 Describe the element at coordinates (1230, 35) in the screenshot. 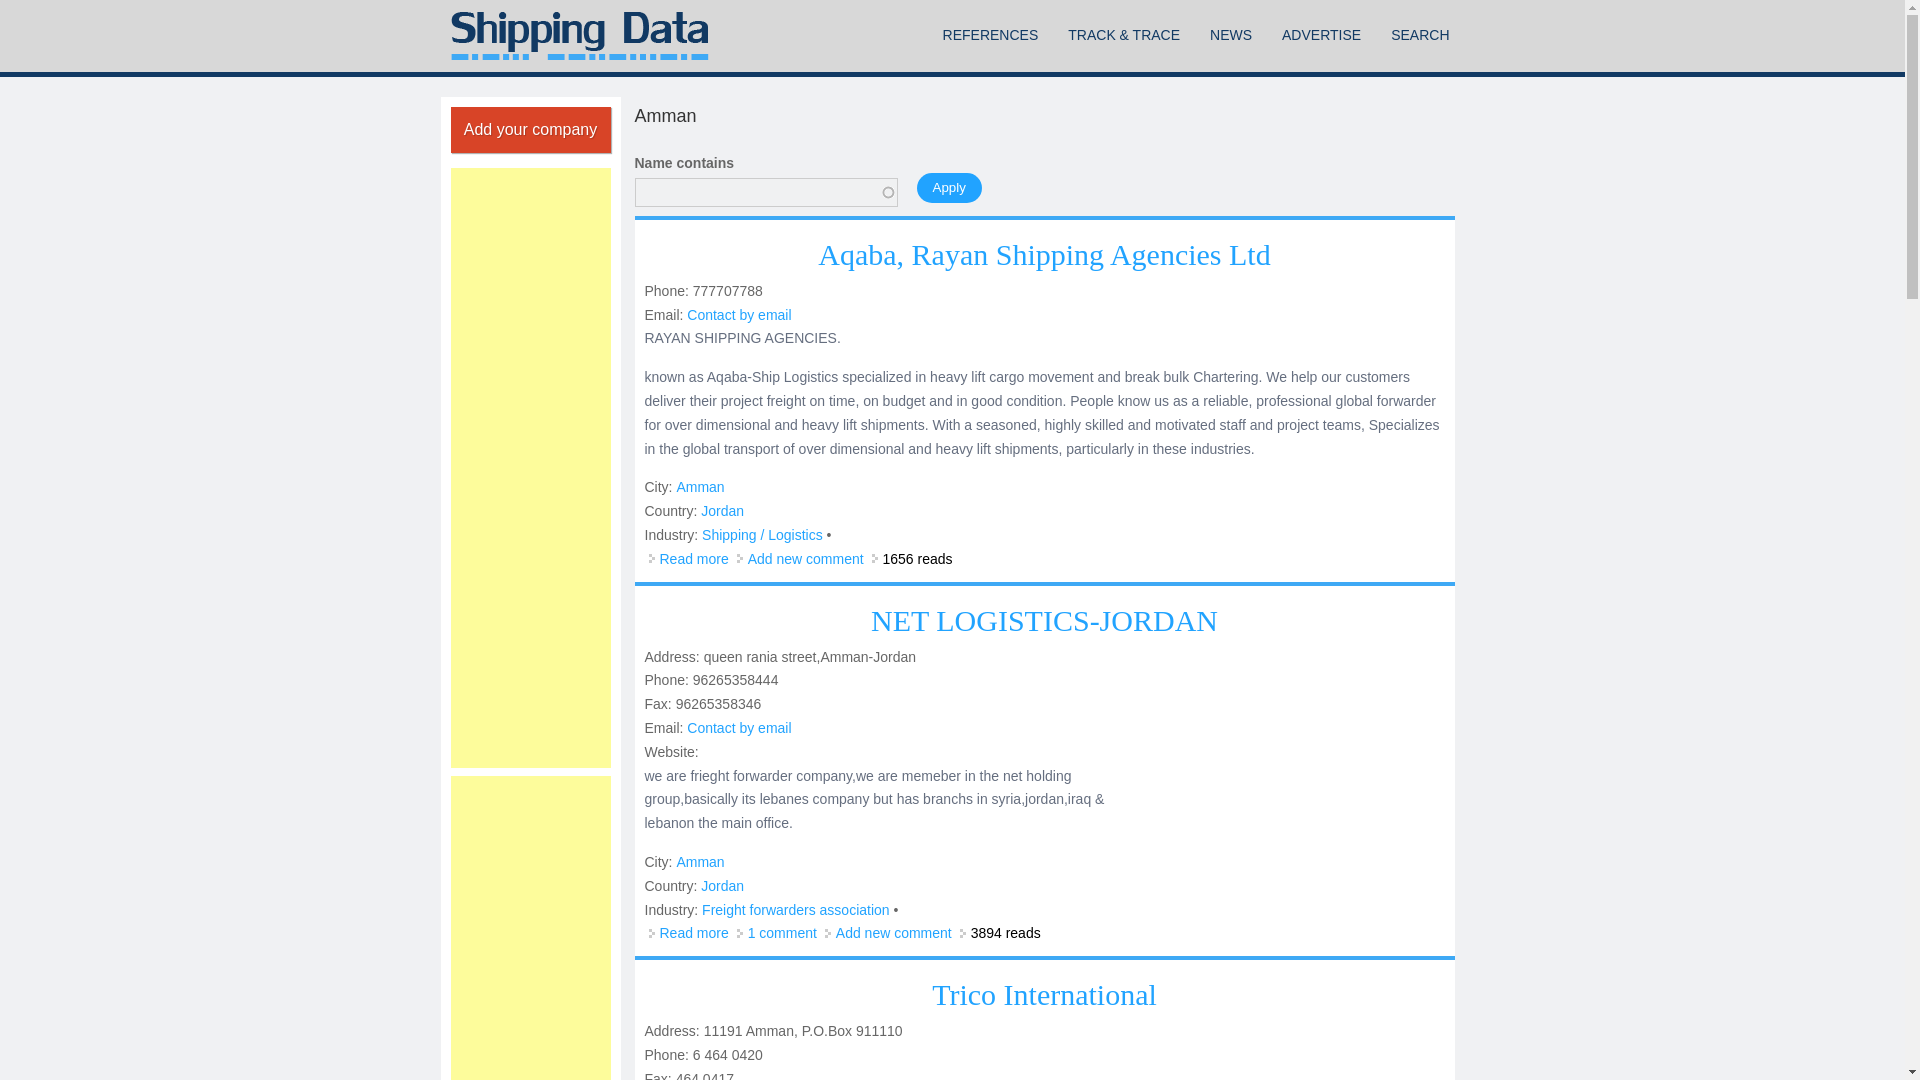

I see `NEWS` at that location.